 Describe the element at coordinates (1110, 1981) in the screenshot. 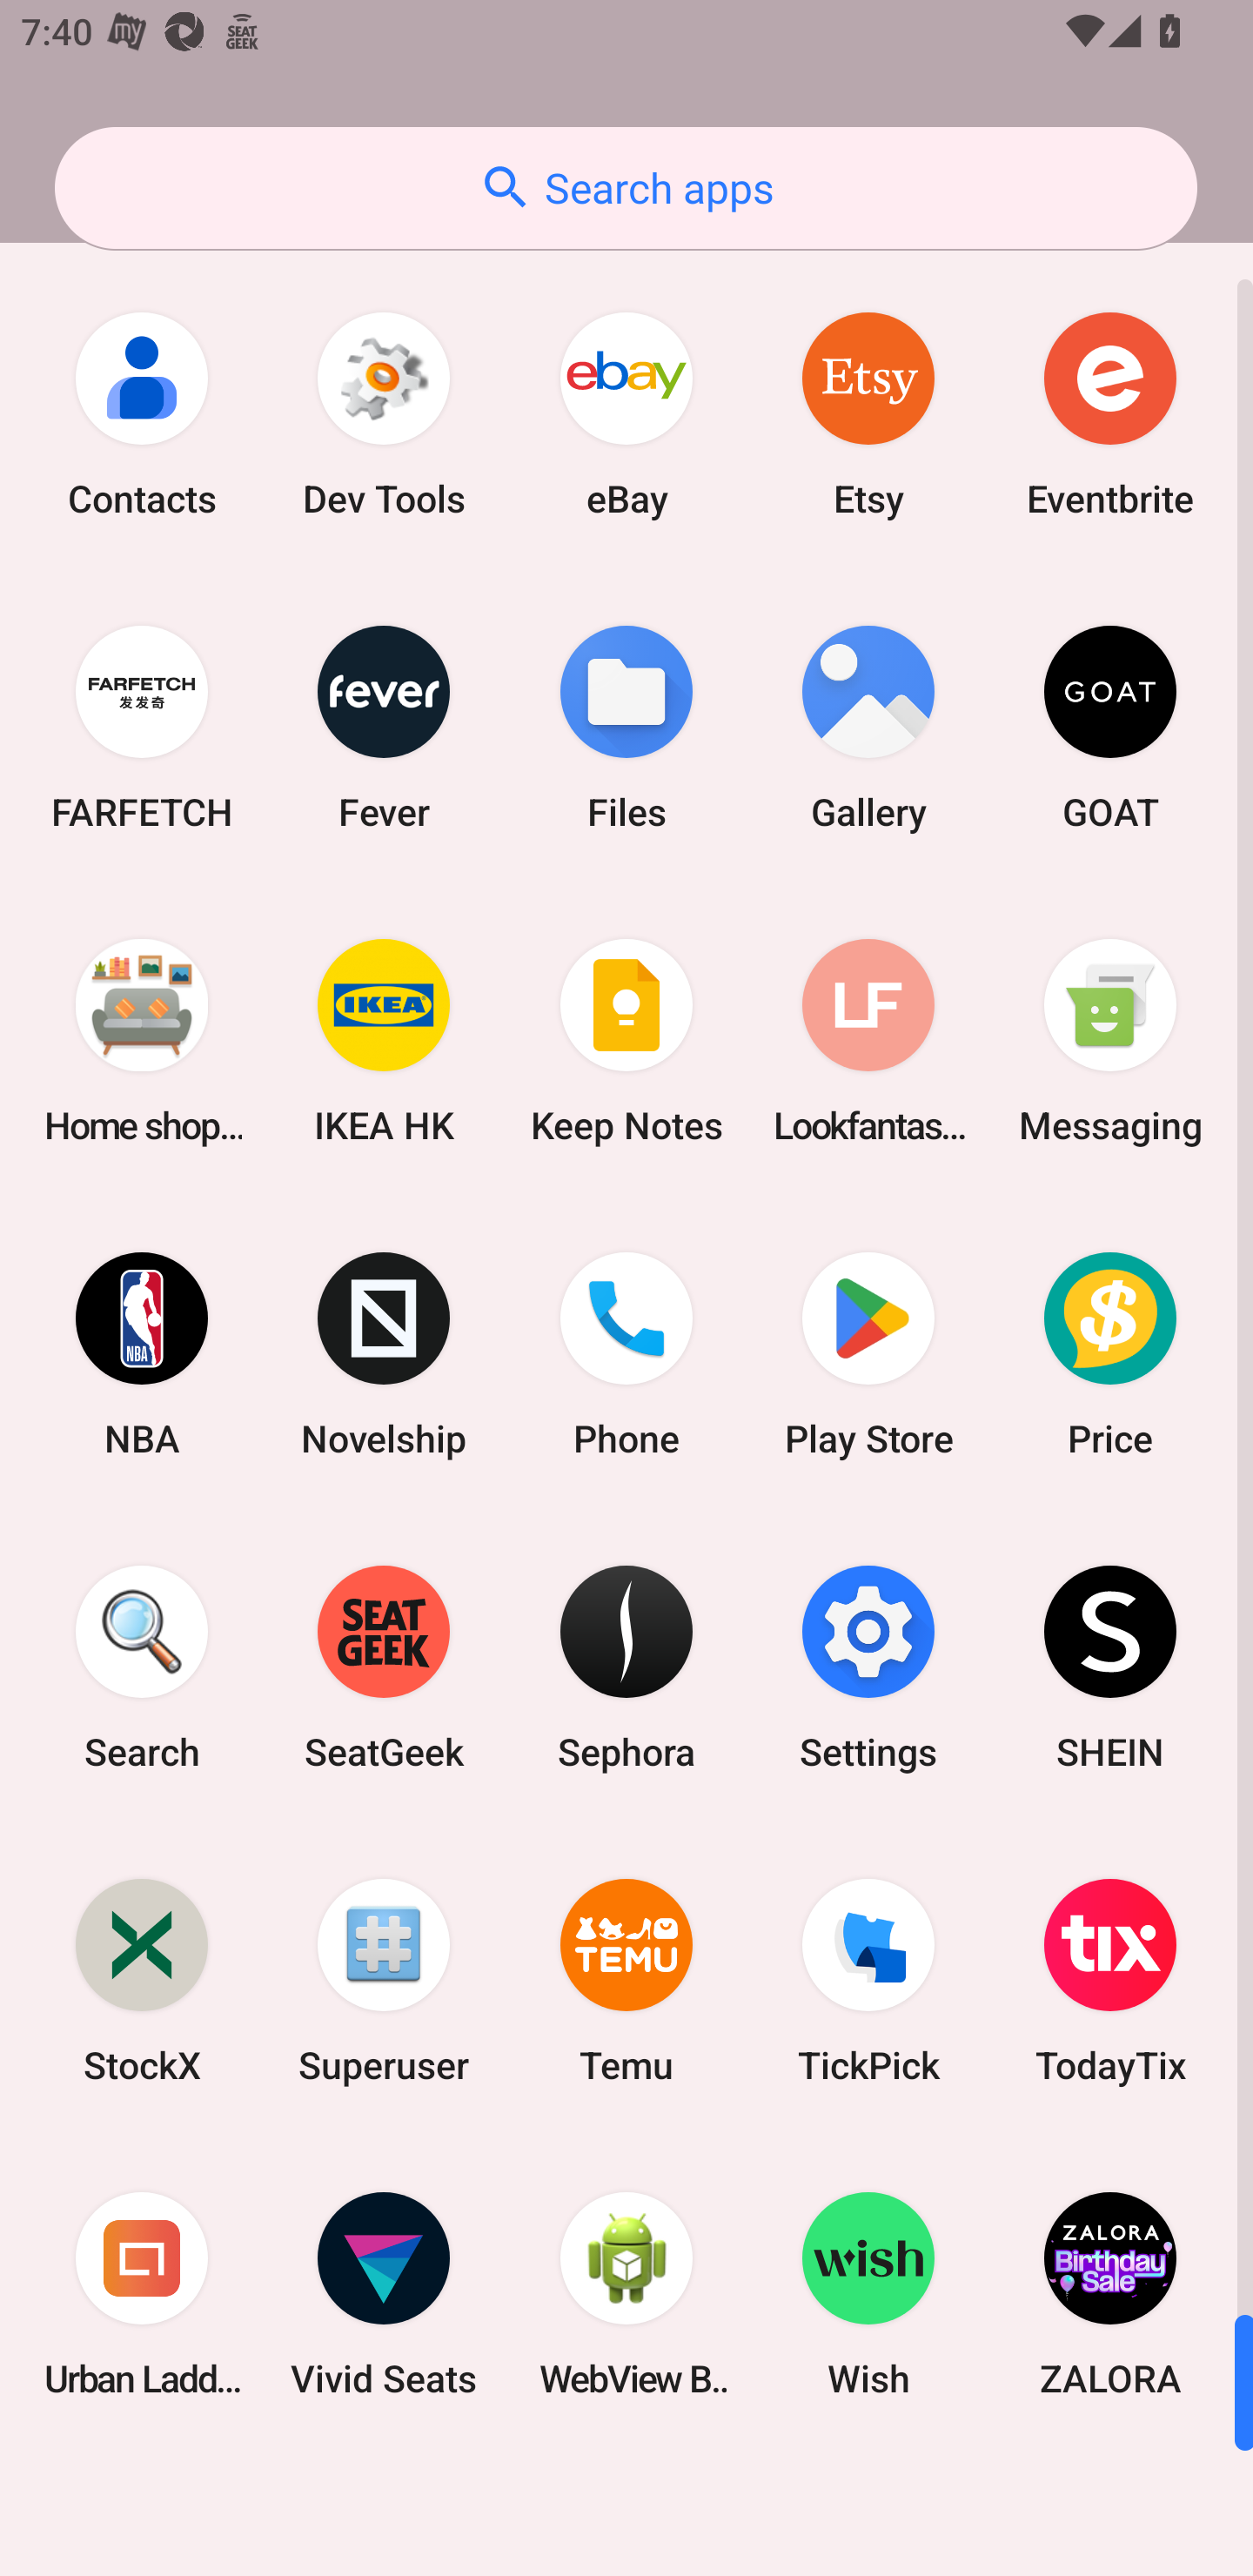

I see `TodayTix` at that location.